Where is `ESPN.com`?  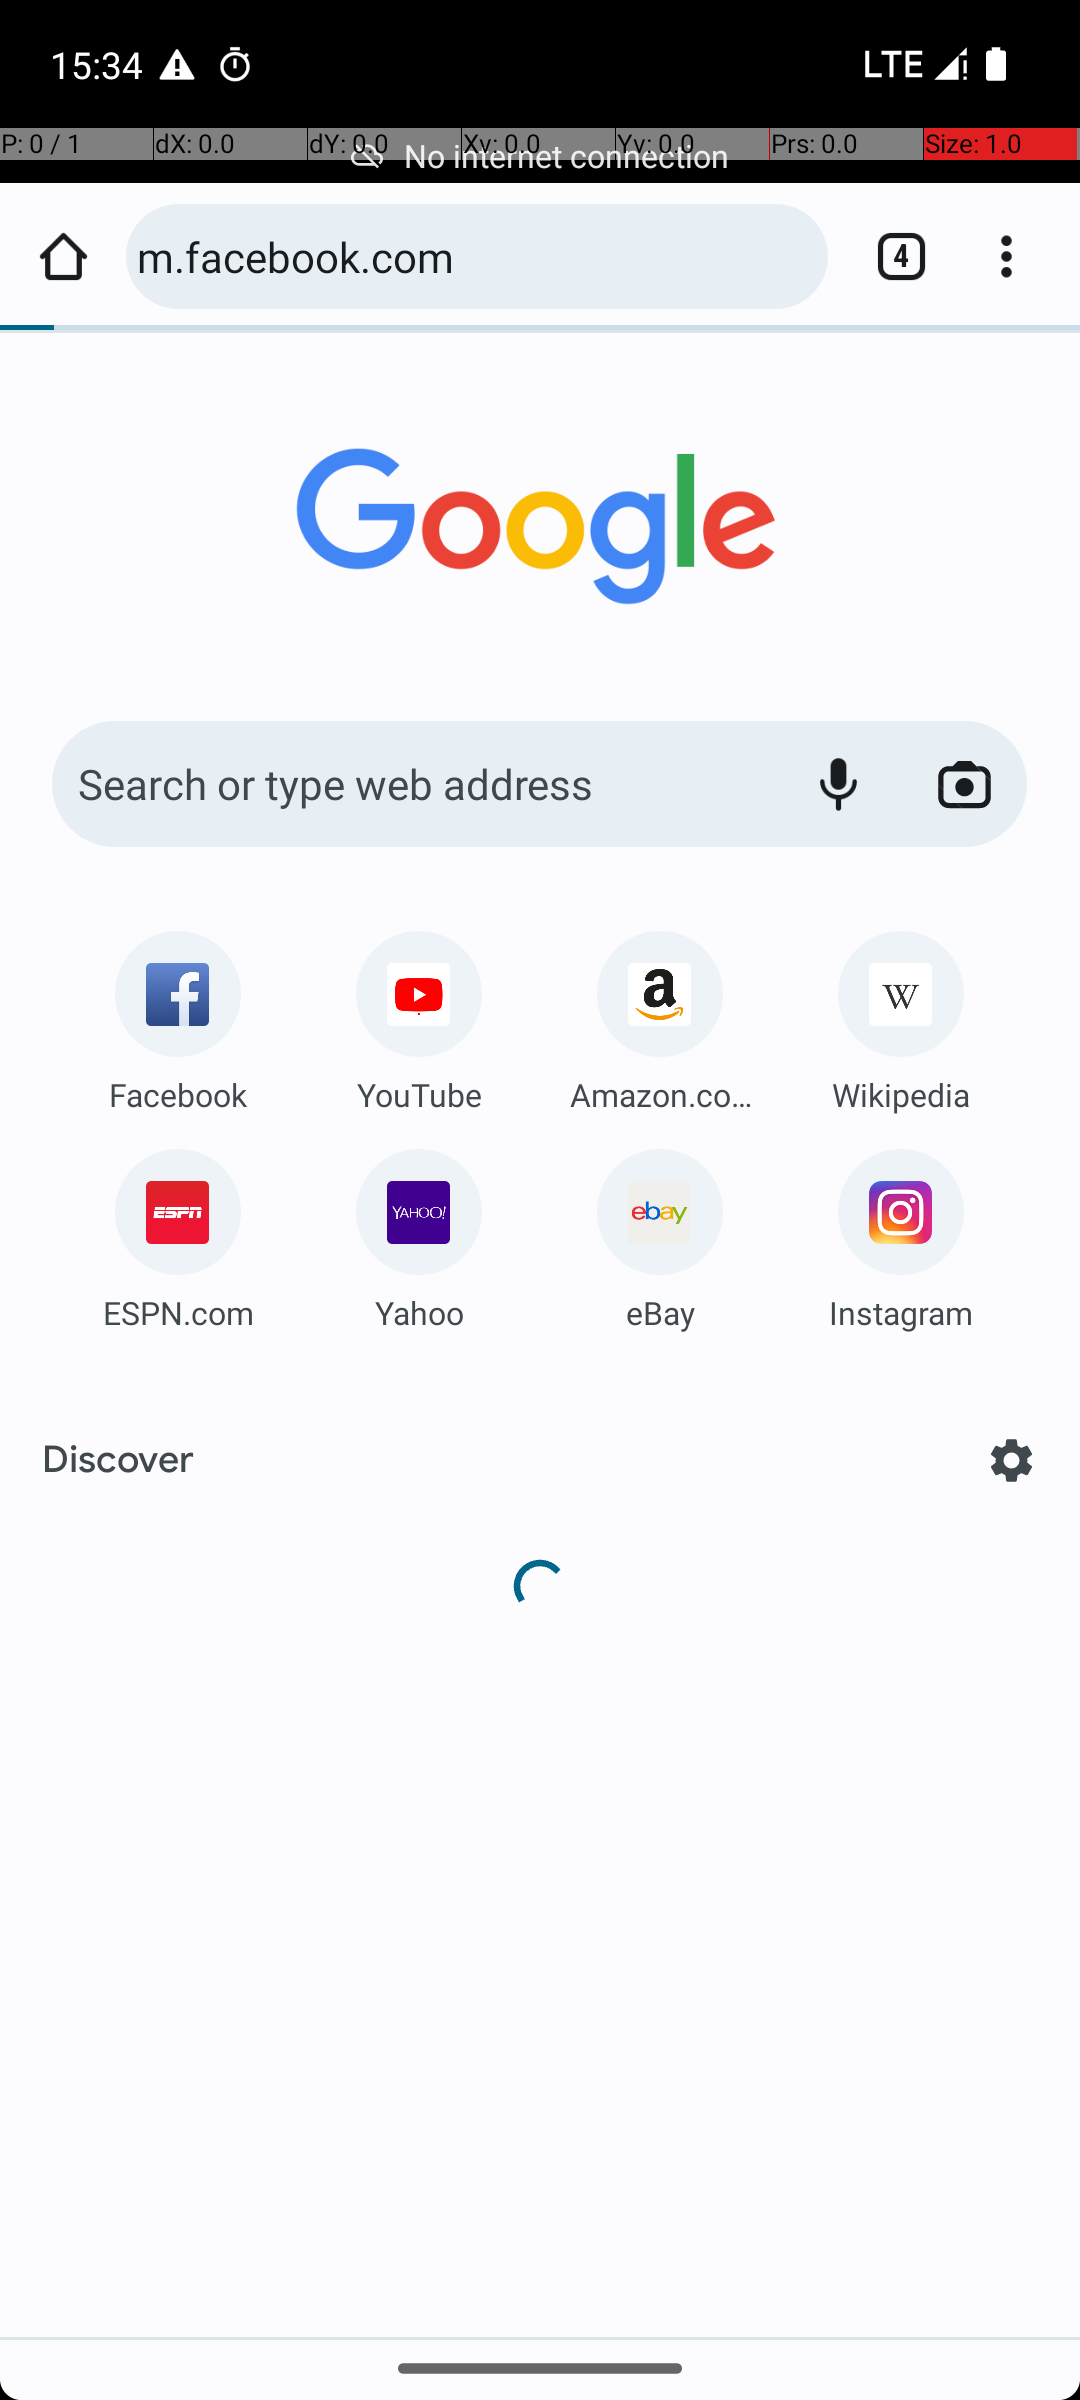 ESPN.com is located at coordinates (178, 1312).